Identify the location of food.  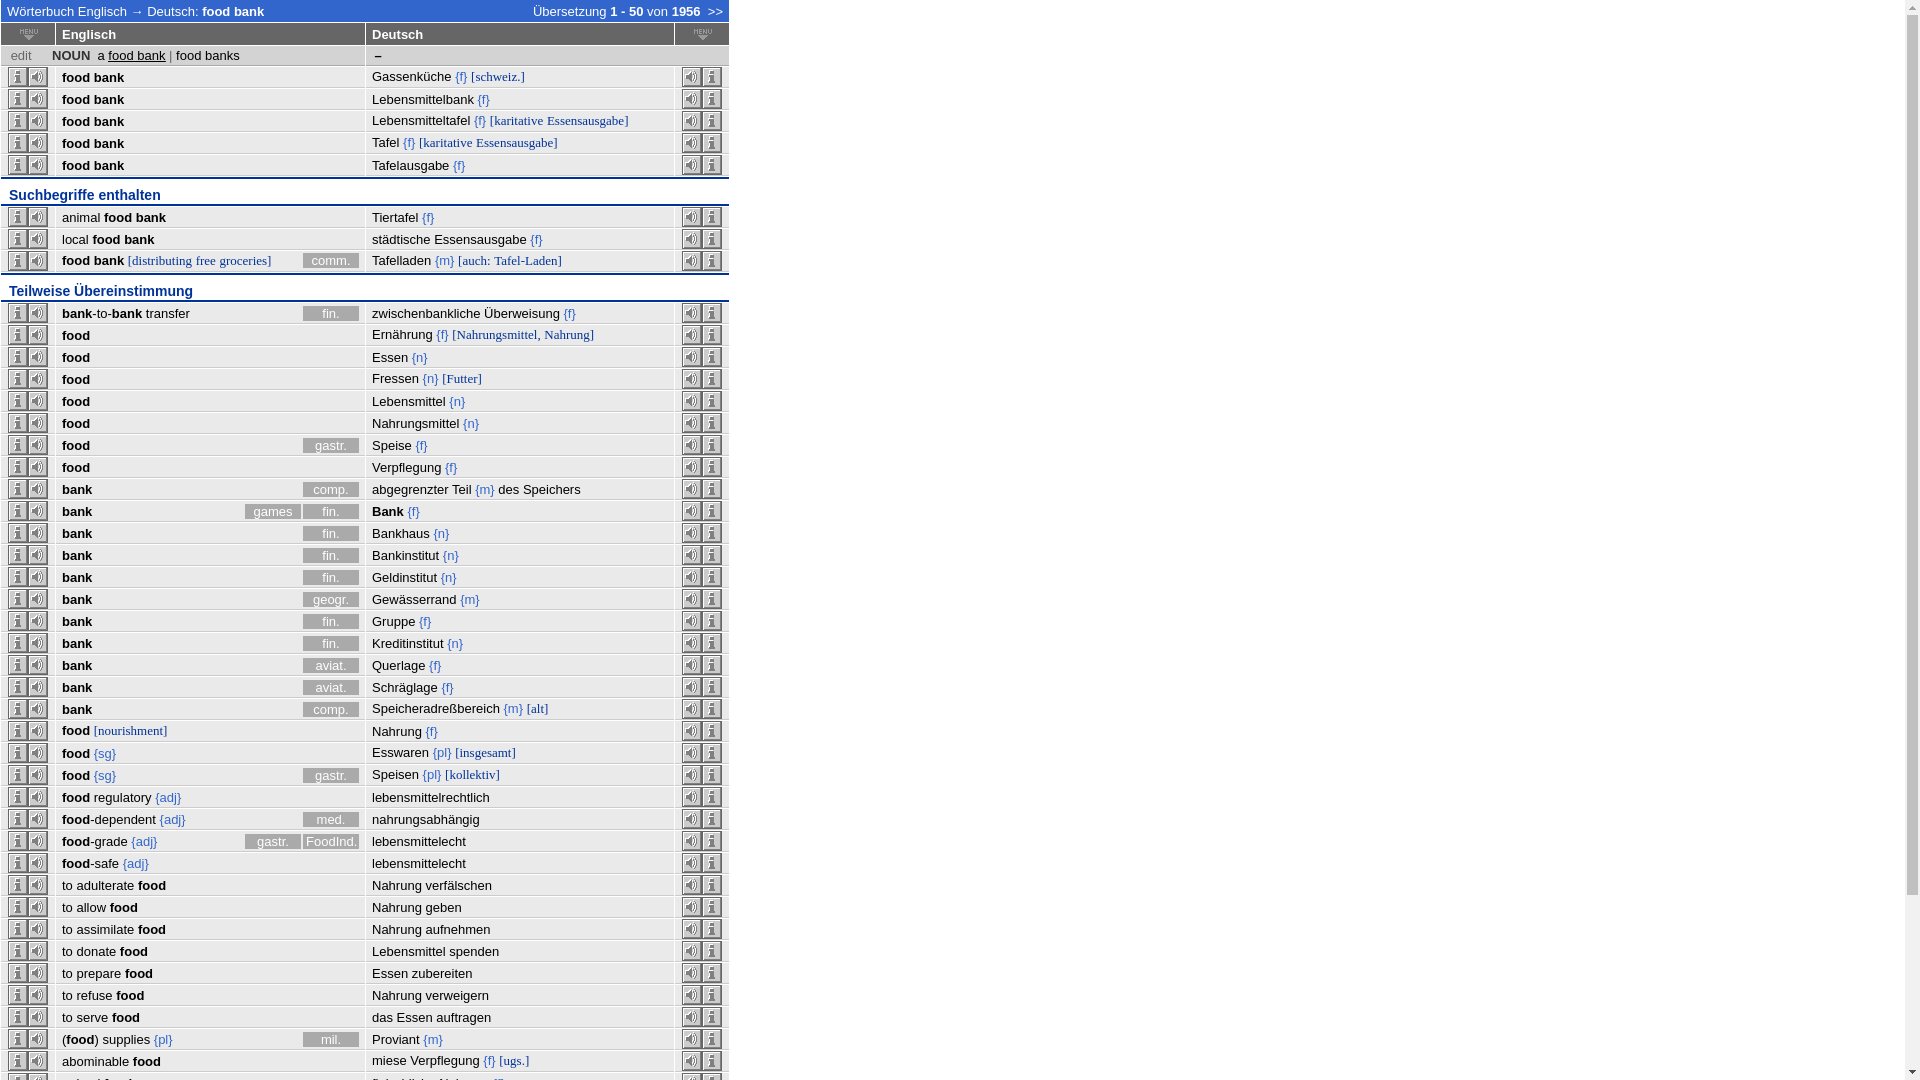
(76, 260).